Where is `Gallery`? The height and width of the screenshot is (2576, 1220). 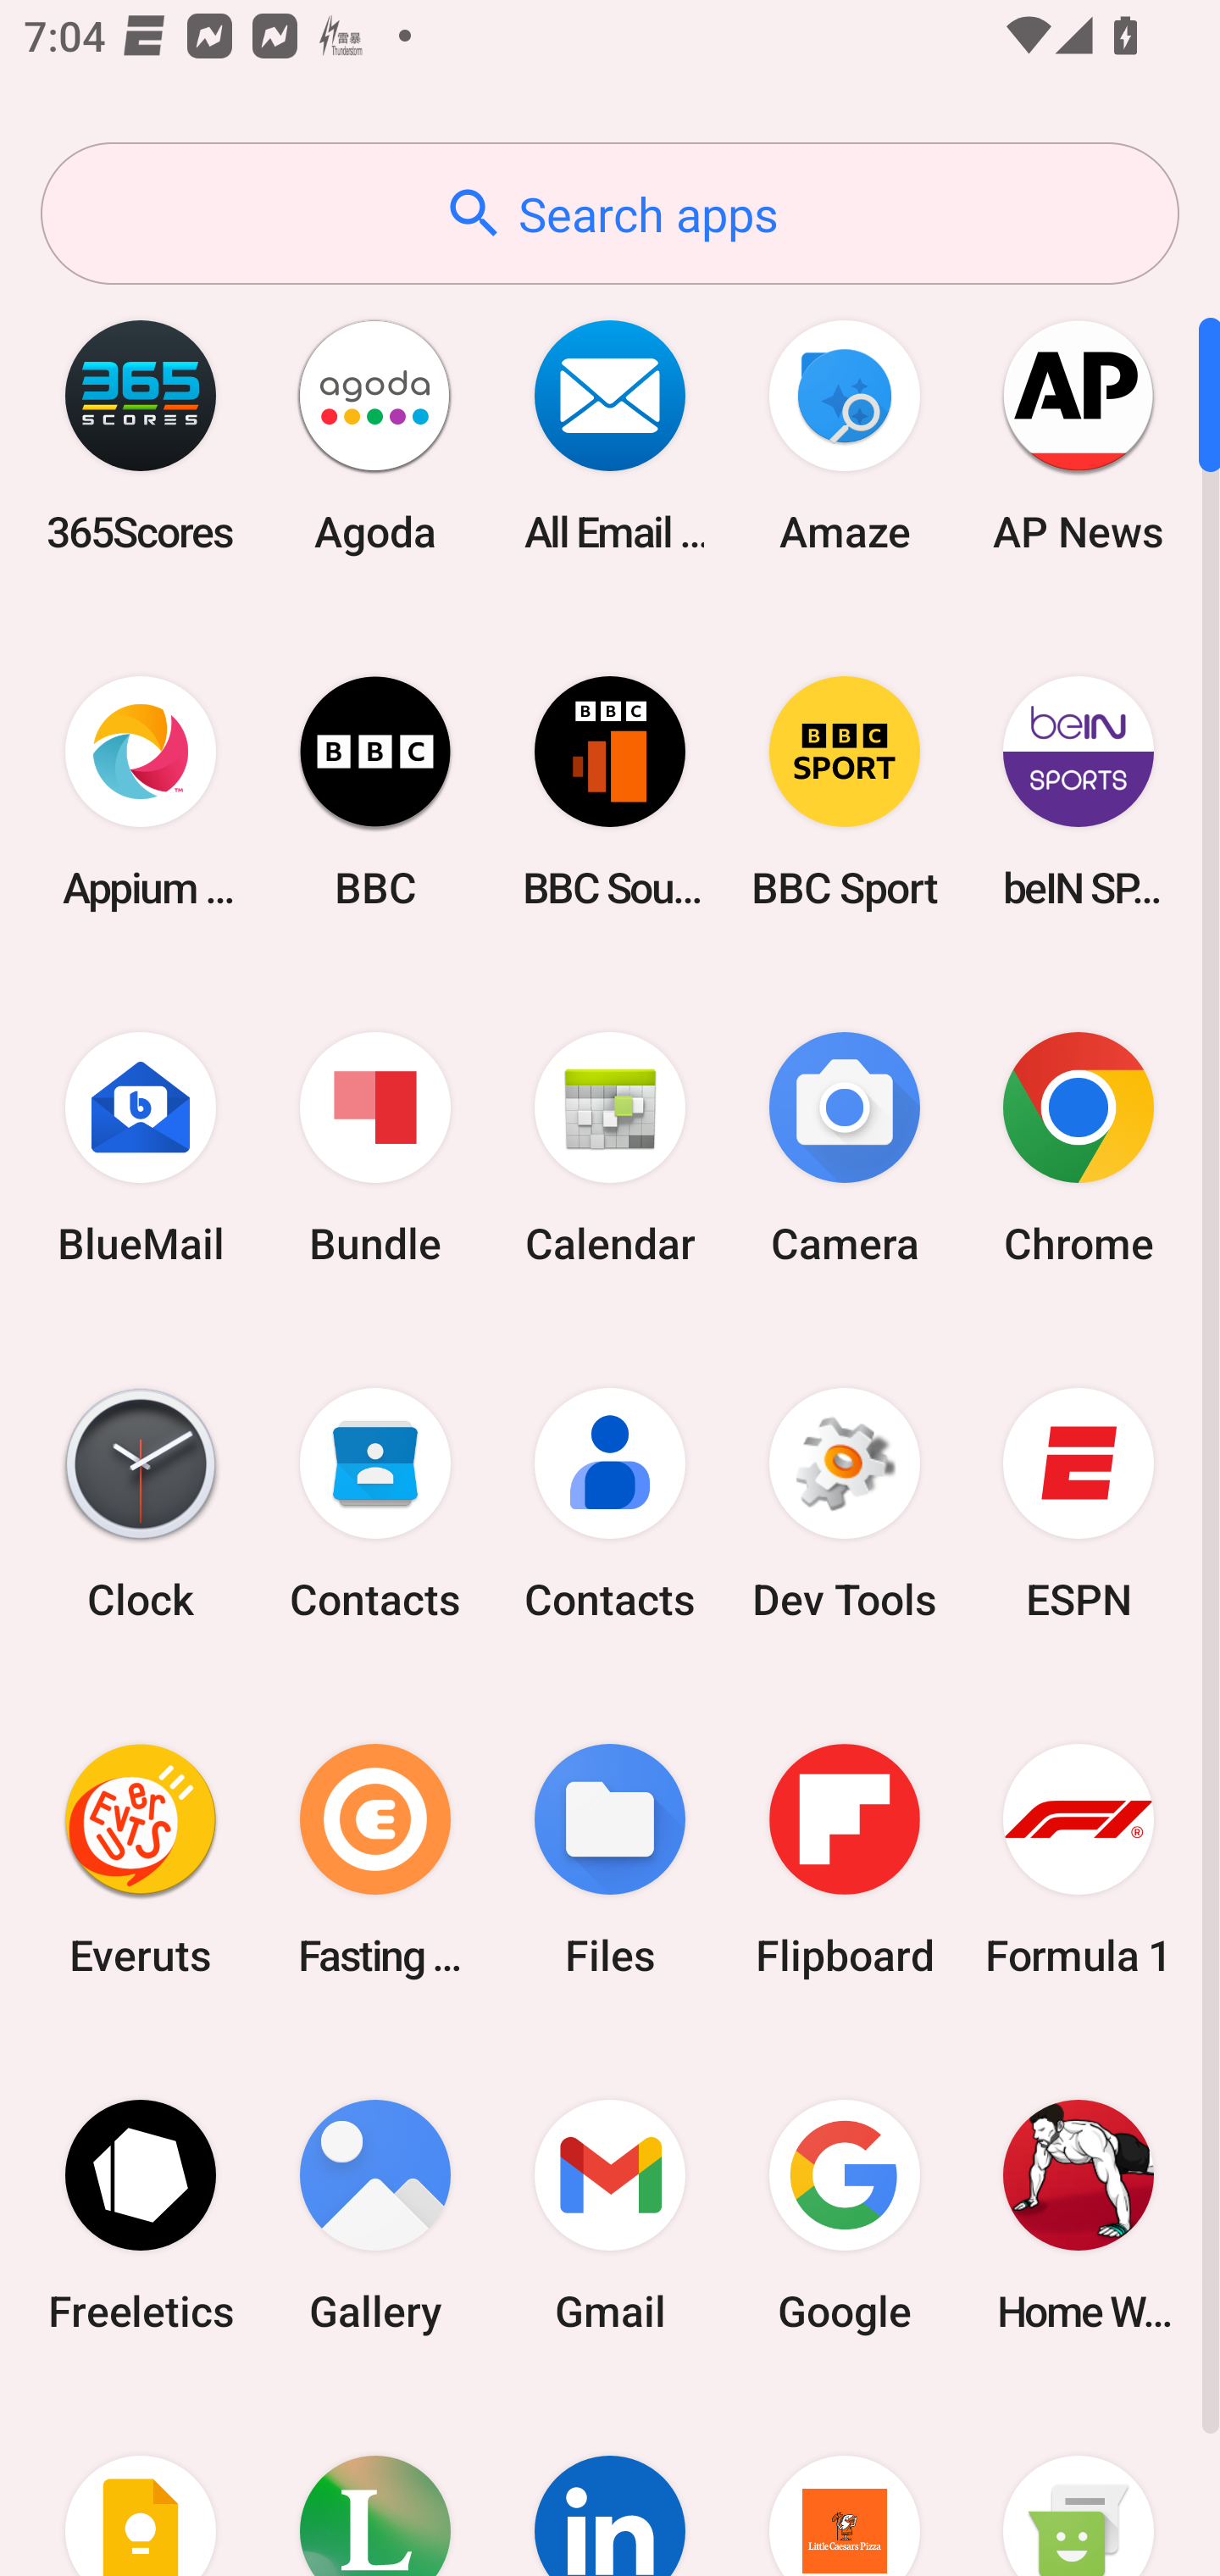 Gallery is located at coordinates (375, 2215).